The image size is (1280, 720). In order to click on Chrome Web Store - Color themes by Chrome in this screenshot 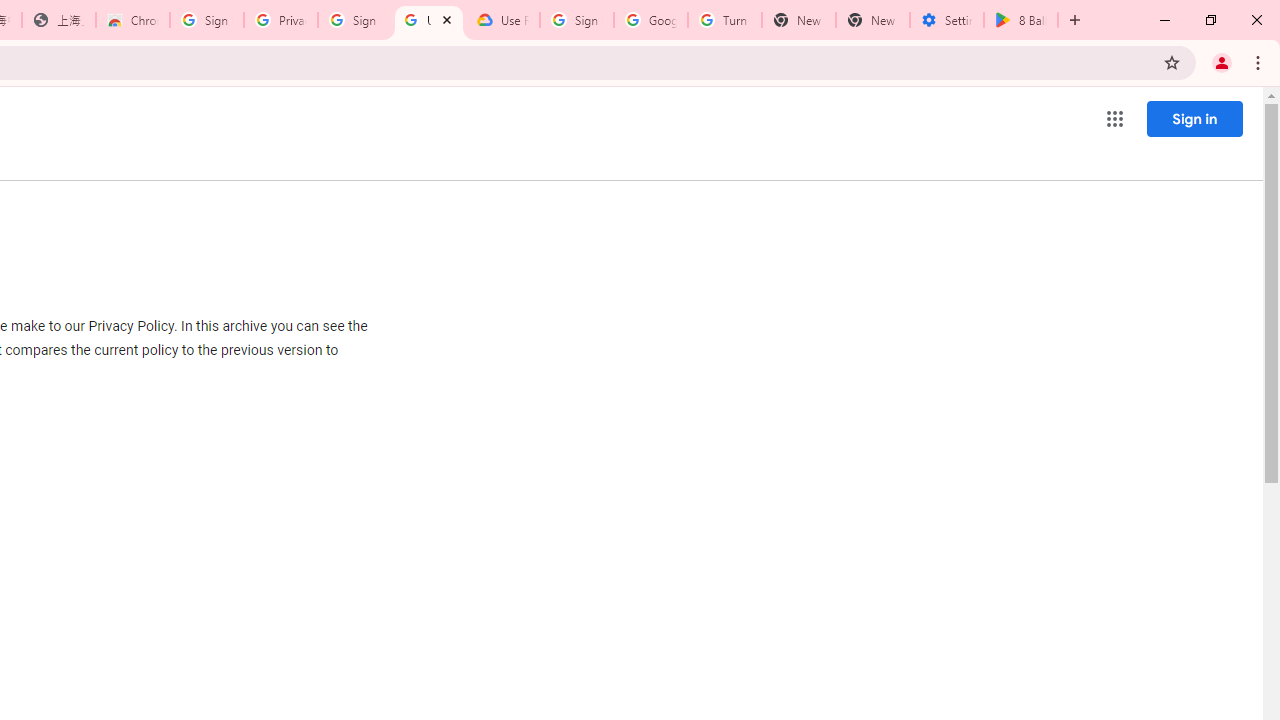, I will do `click(133, 20)`.